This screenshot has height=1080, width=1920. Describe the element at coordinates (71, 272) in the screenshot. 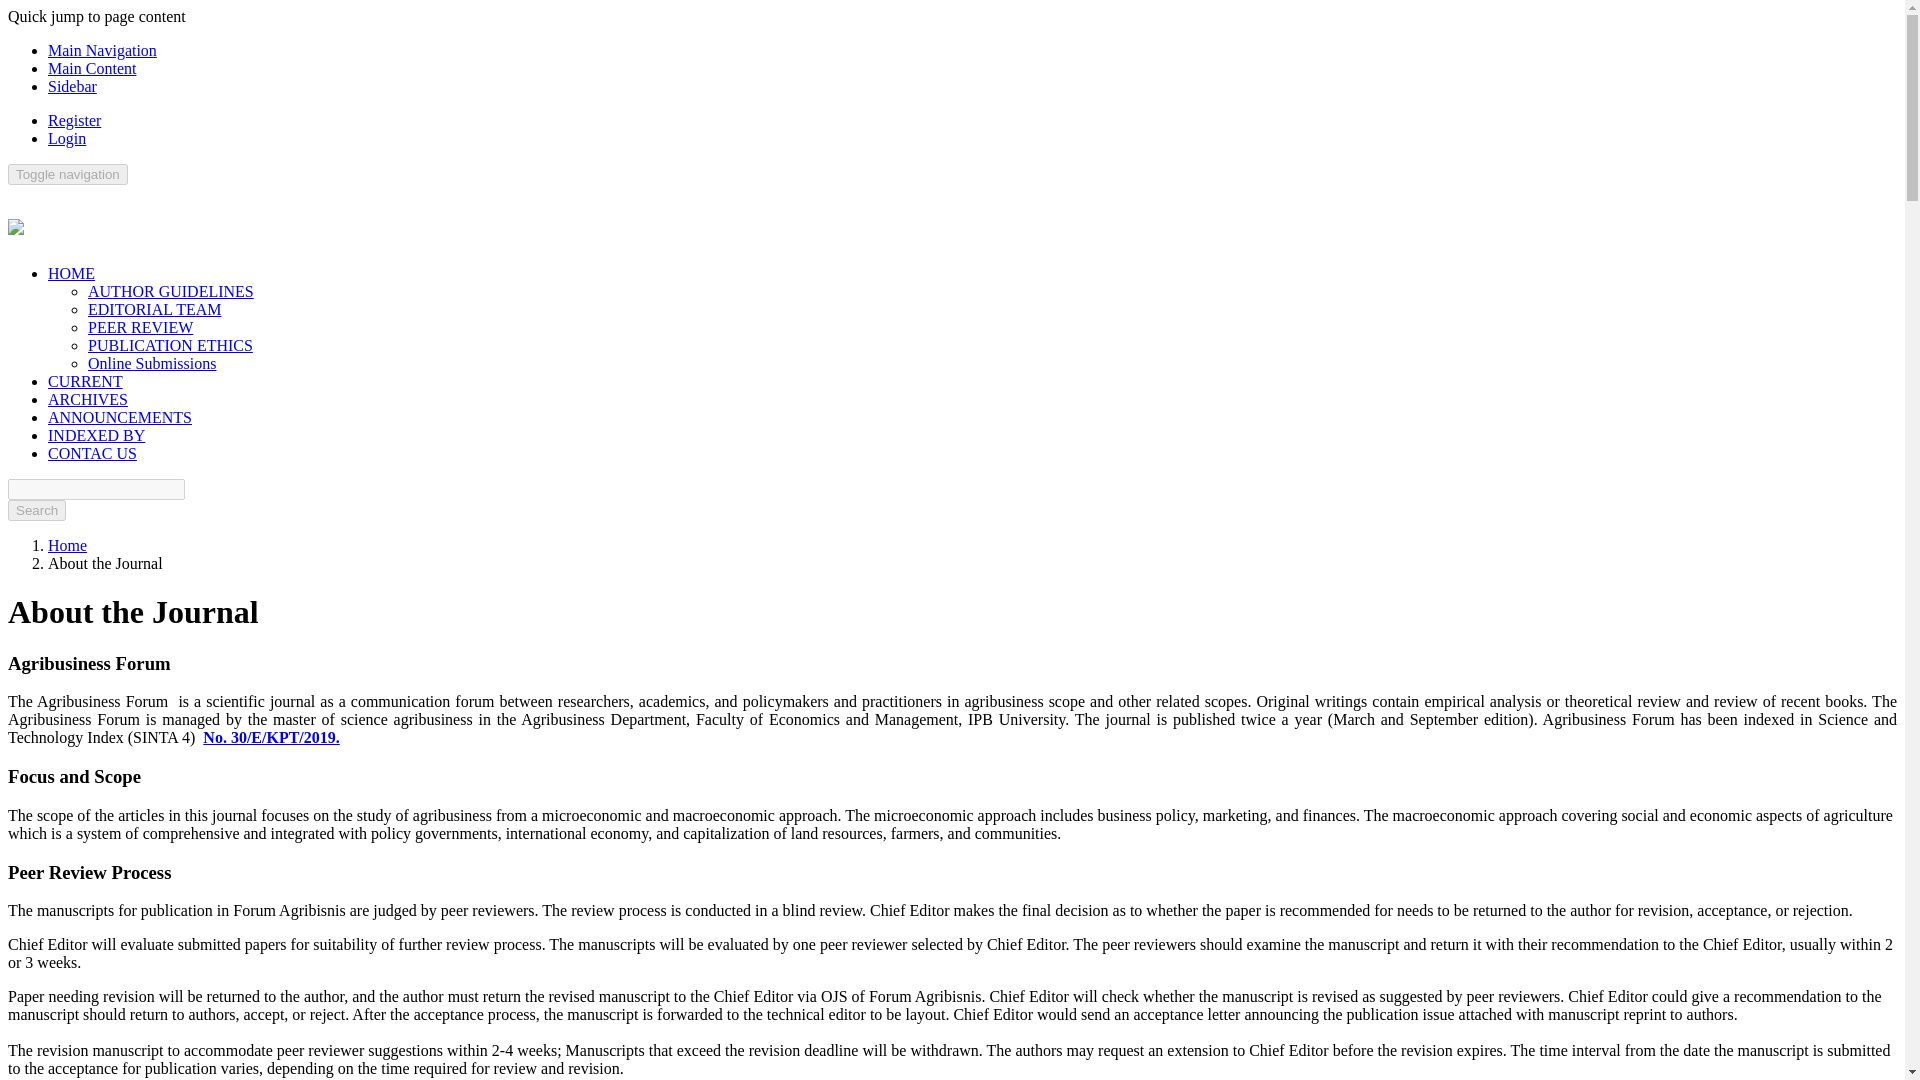

I see `HOME` at that location.